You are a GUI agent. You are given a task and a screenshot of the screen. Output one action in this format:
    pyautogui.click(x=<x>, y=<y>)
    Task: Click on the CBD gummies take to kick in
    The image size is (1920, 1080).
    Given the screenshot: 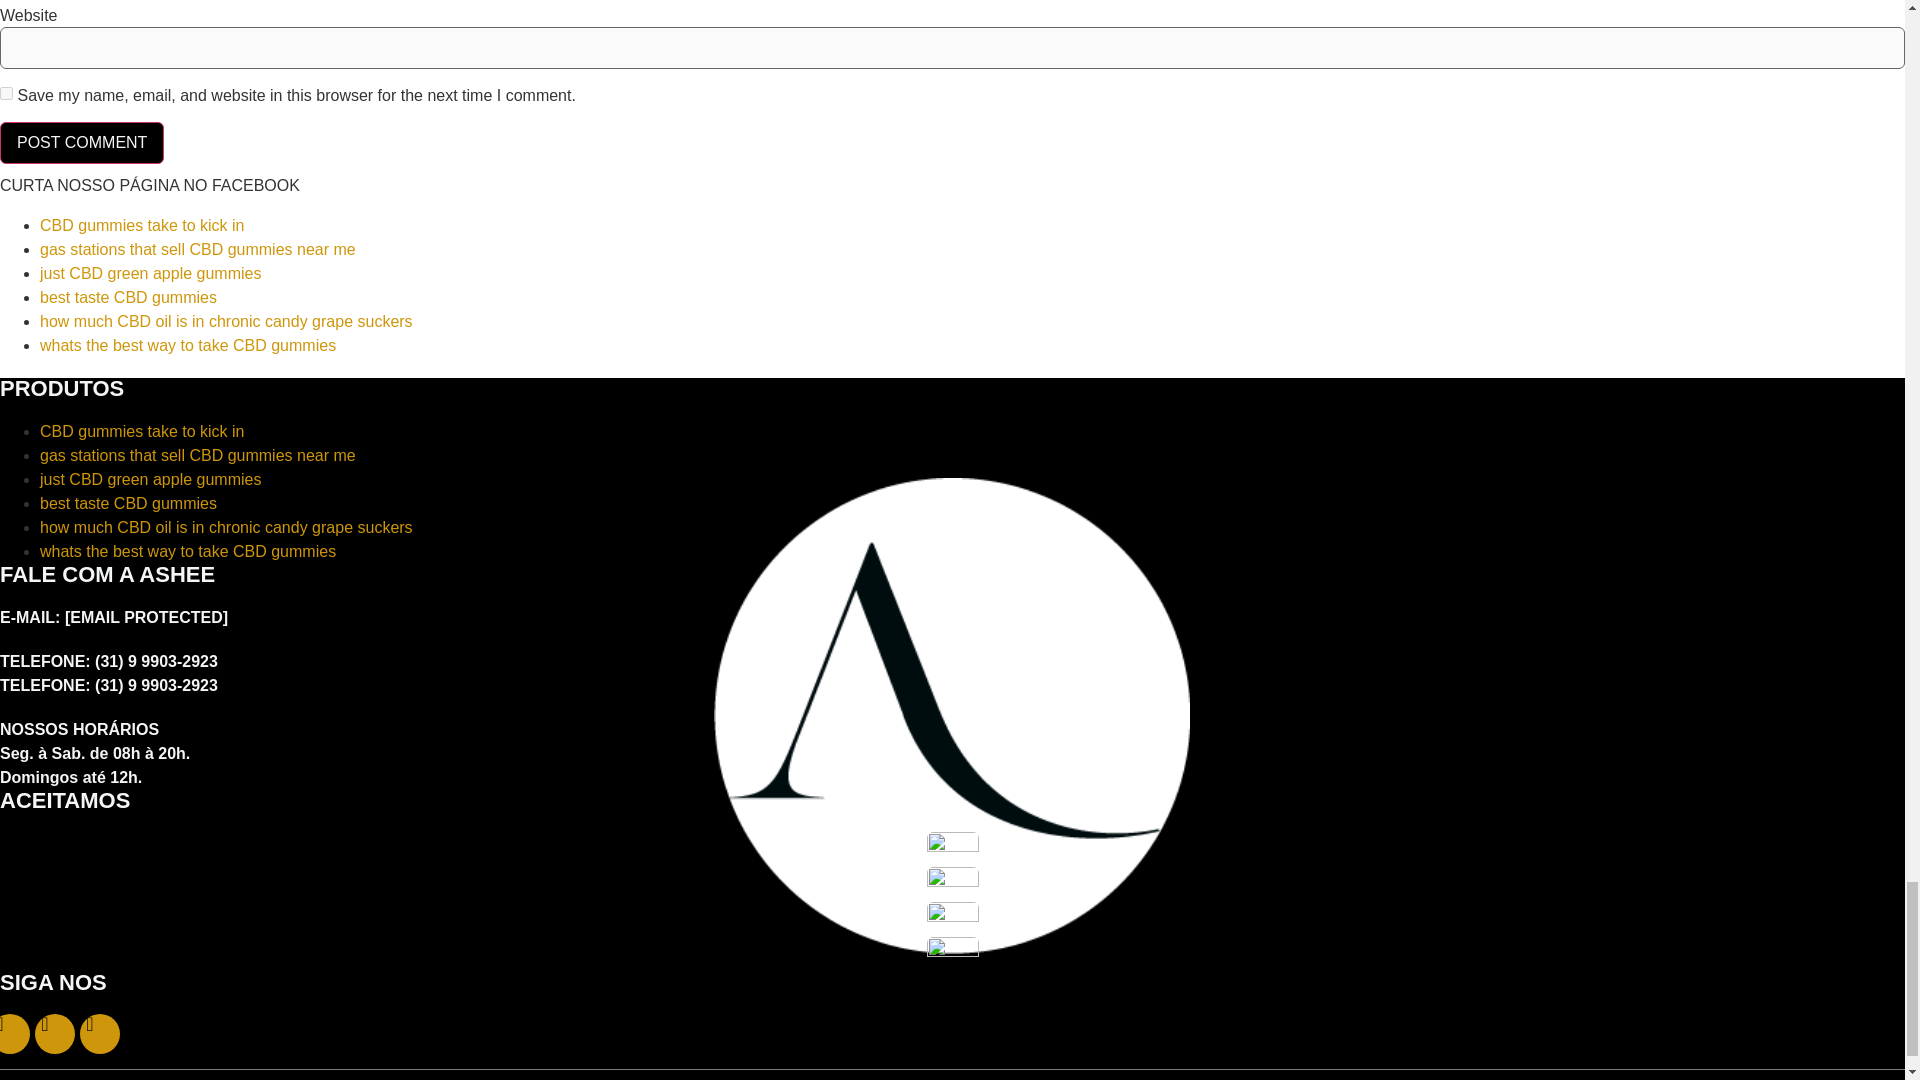 What is the action you would take?
    pyautogui.click(x=142, y=226)
    